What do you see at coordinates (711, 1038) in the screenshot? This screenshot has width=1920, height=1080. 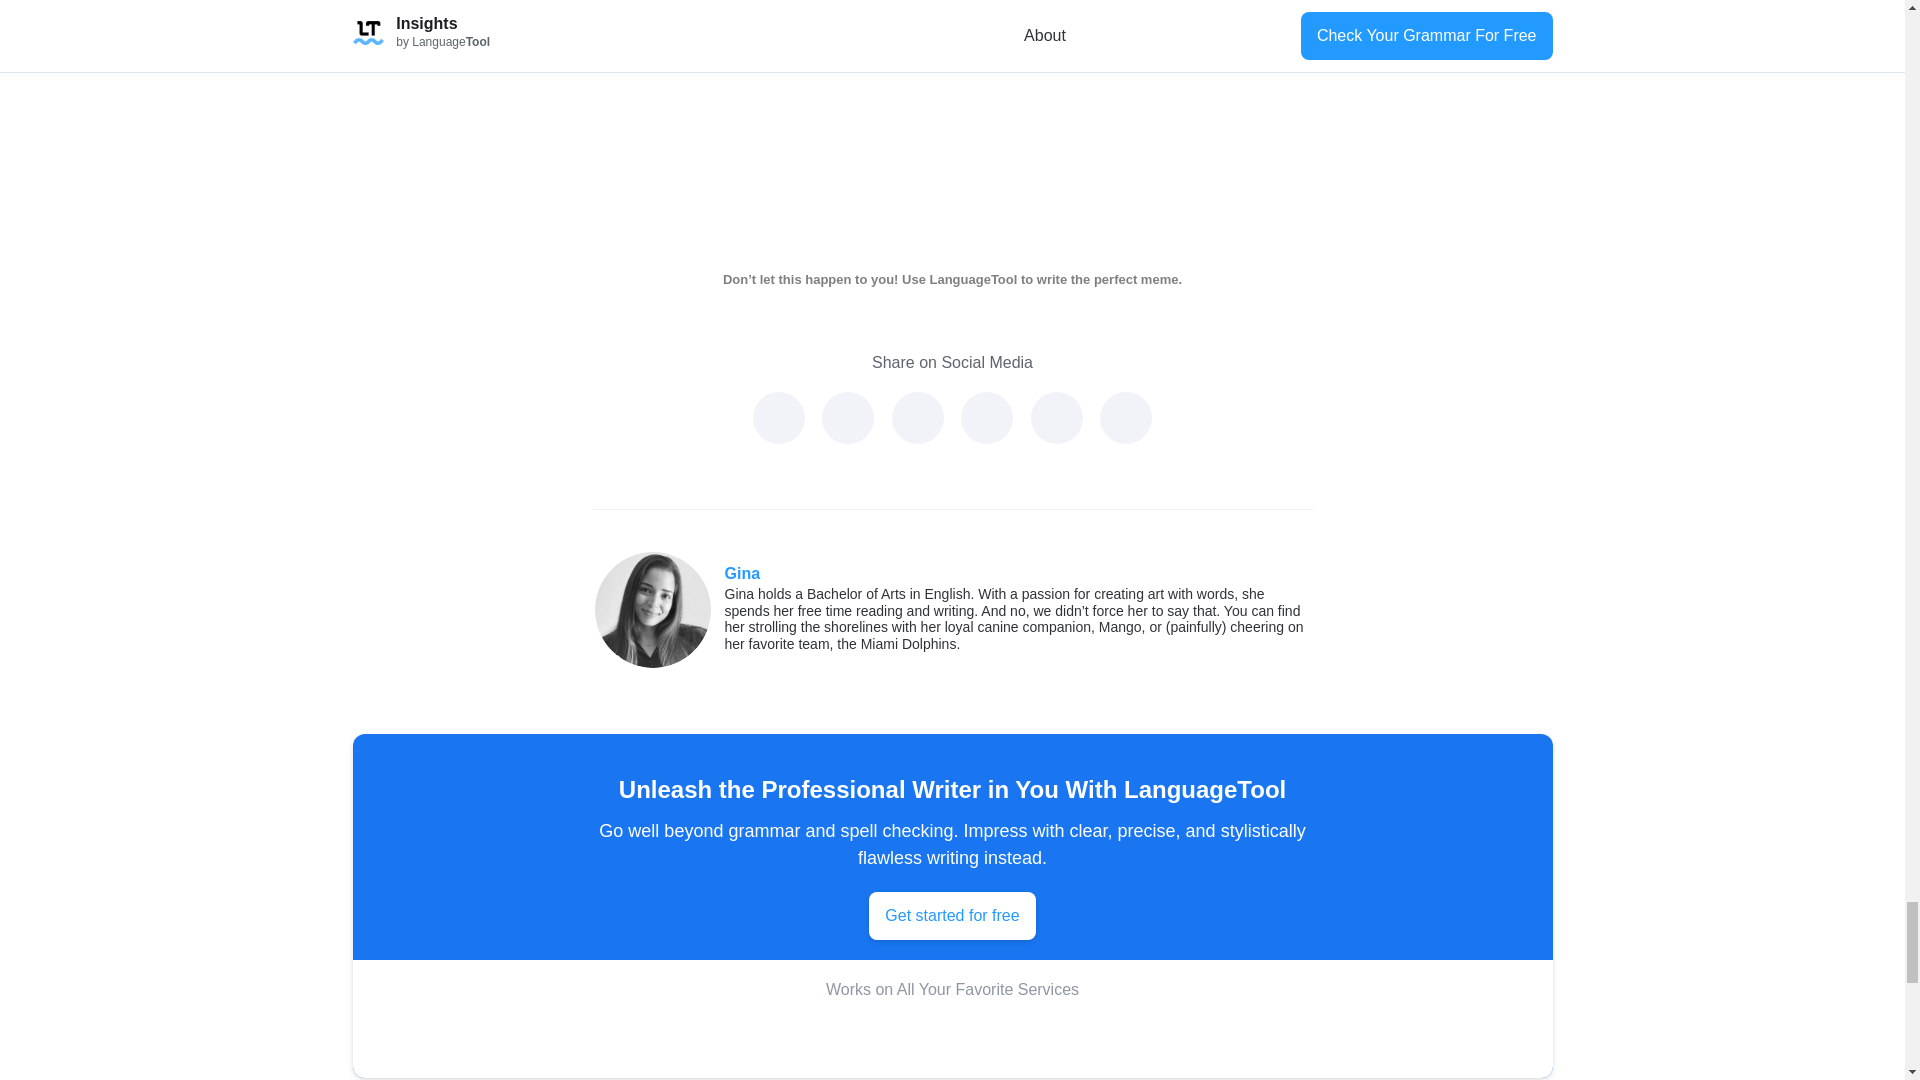 I see `Edge` at bounding box center [711, 1038].